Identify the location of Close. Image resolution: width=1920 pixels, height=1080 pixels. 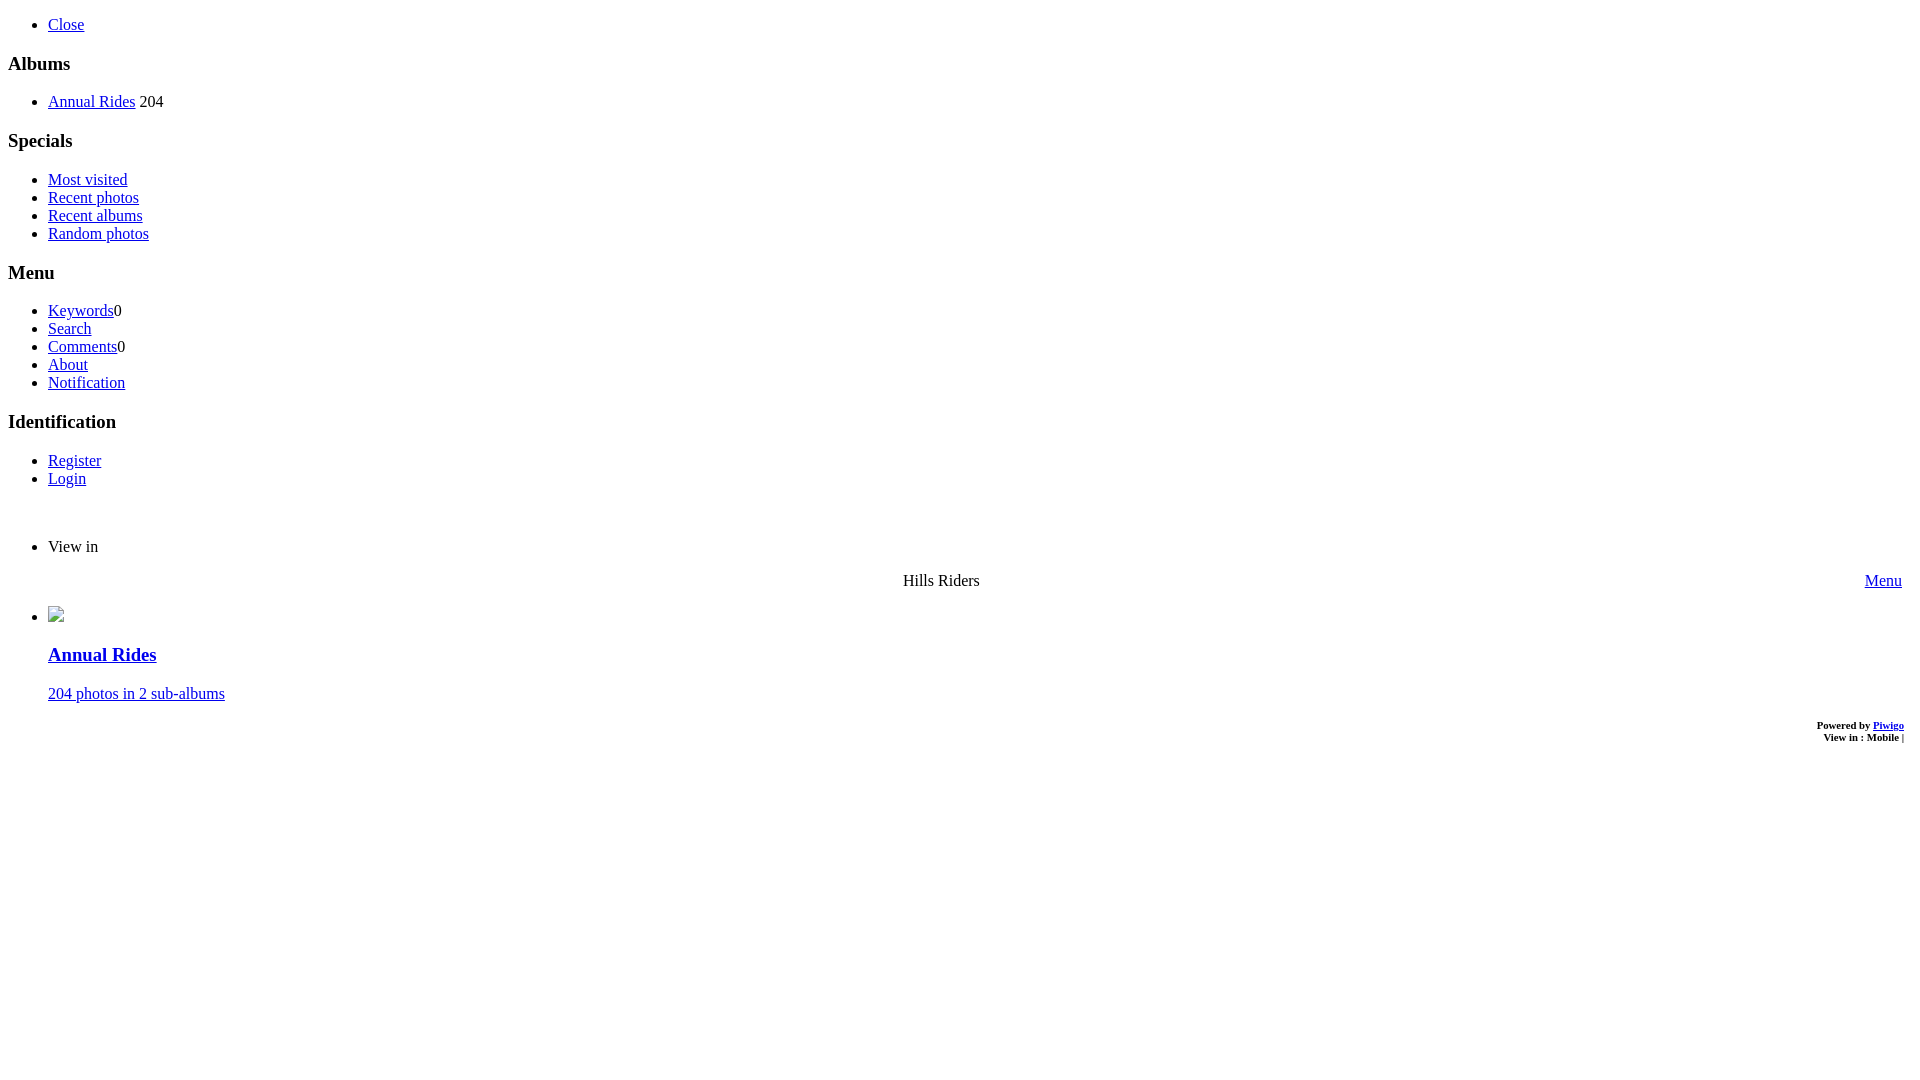
(66, 24).